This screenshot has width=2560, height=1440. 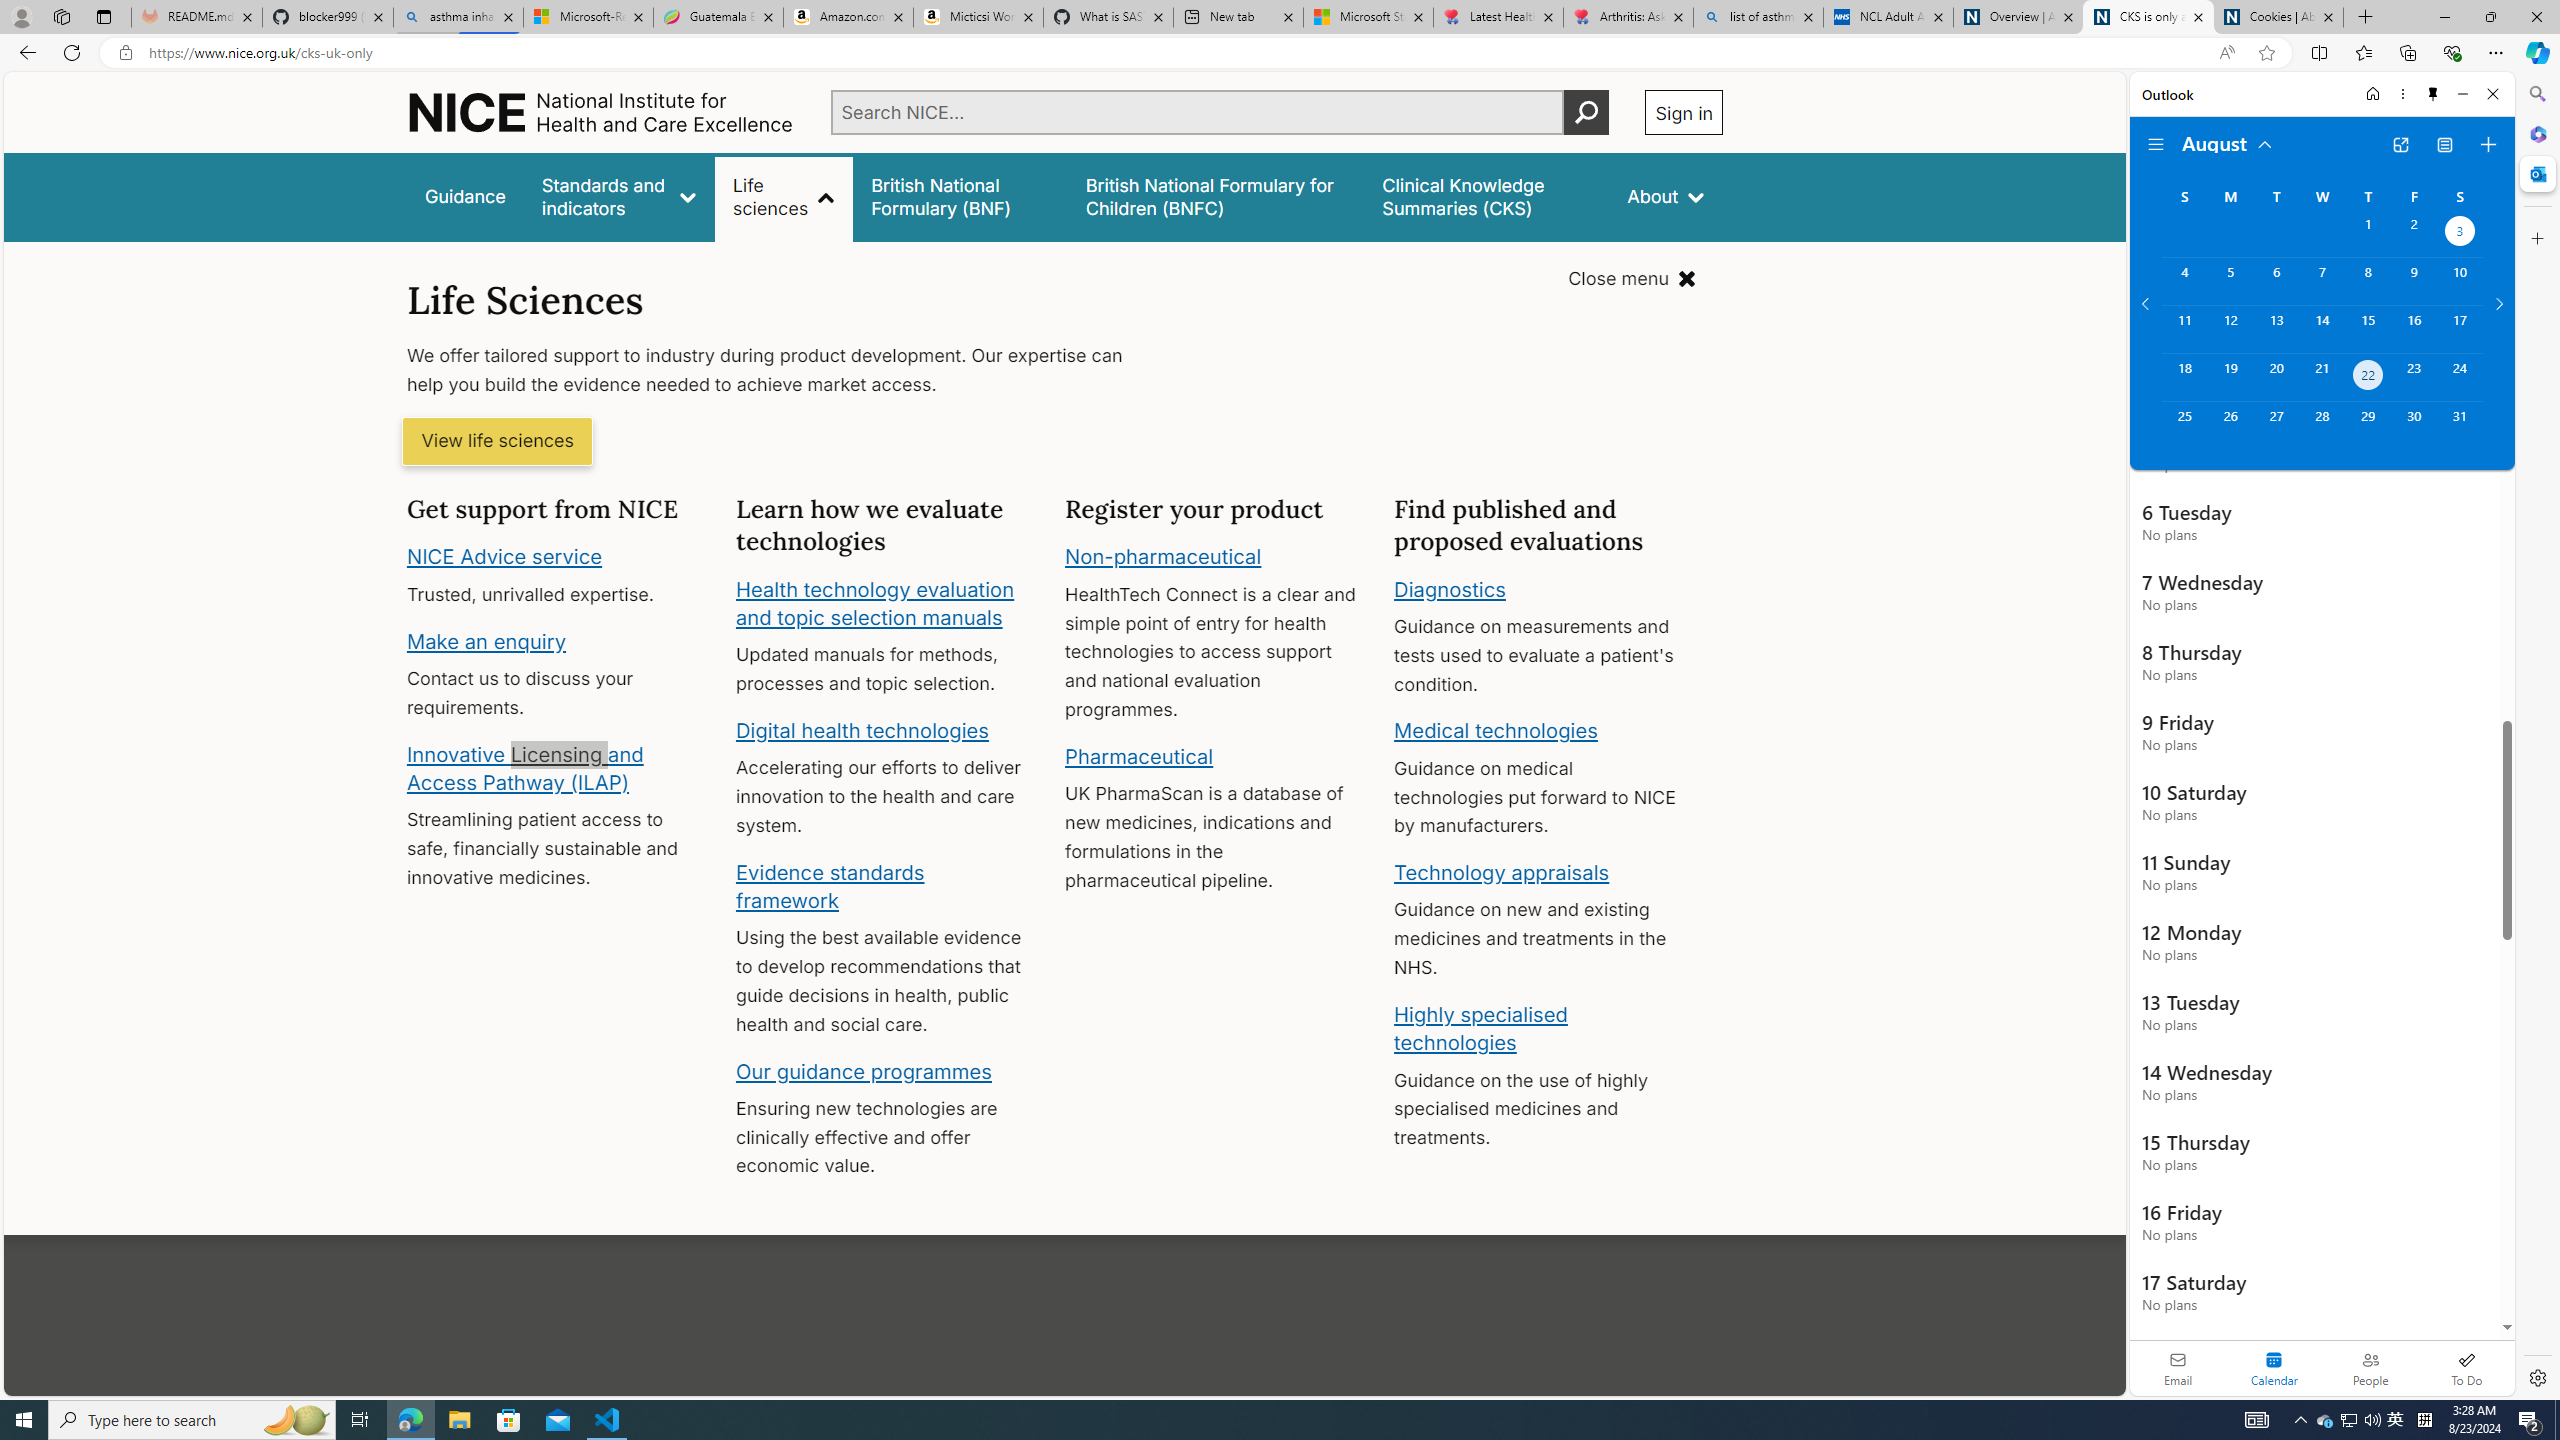 What do you see at coordinates (1502, 872) in the screenshot?
I see `Technology appraisals` at bounding box center [1502, 872].